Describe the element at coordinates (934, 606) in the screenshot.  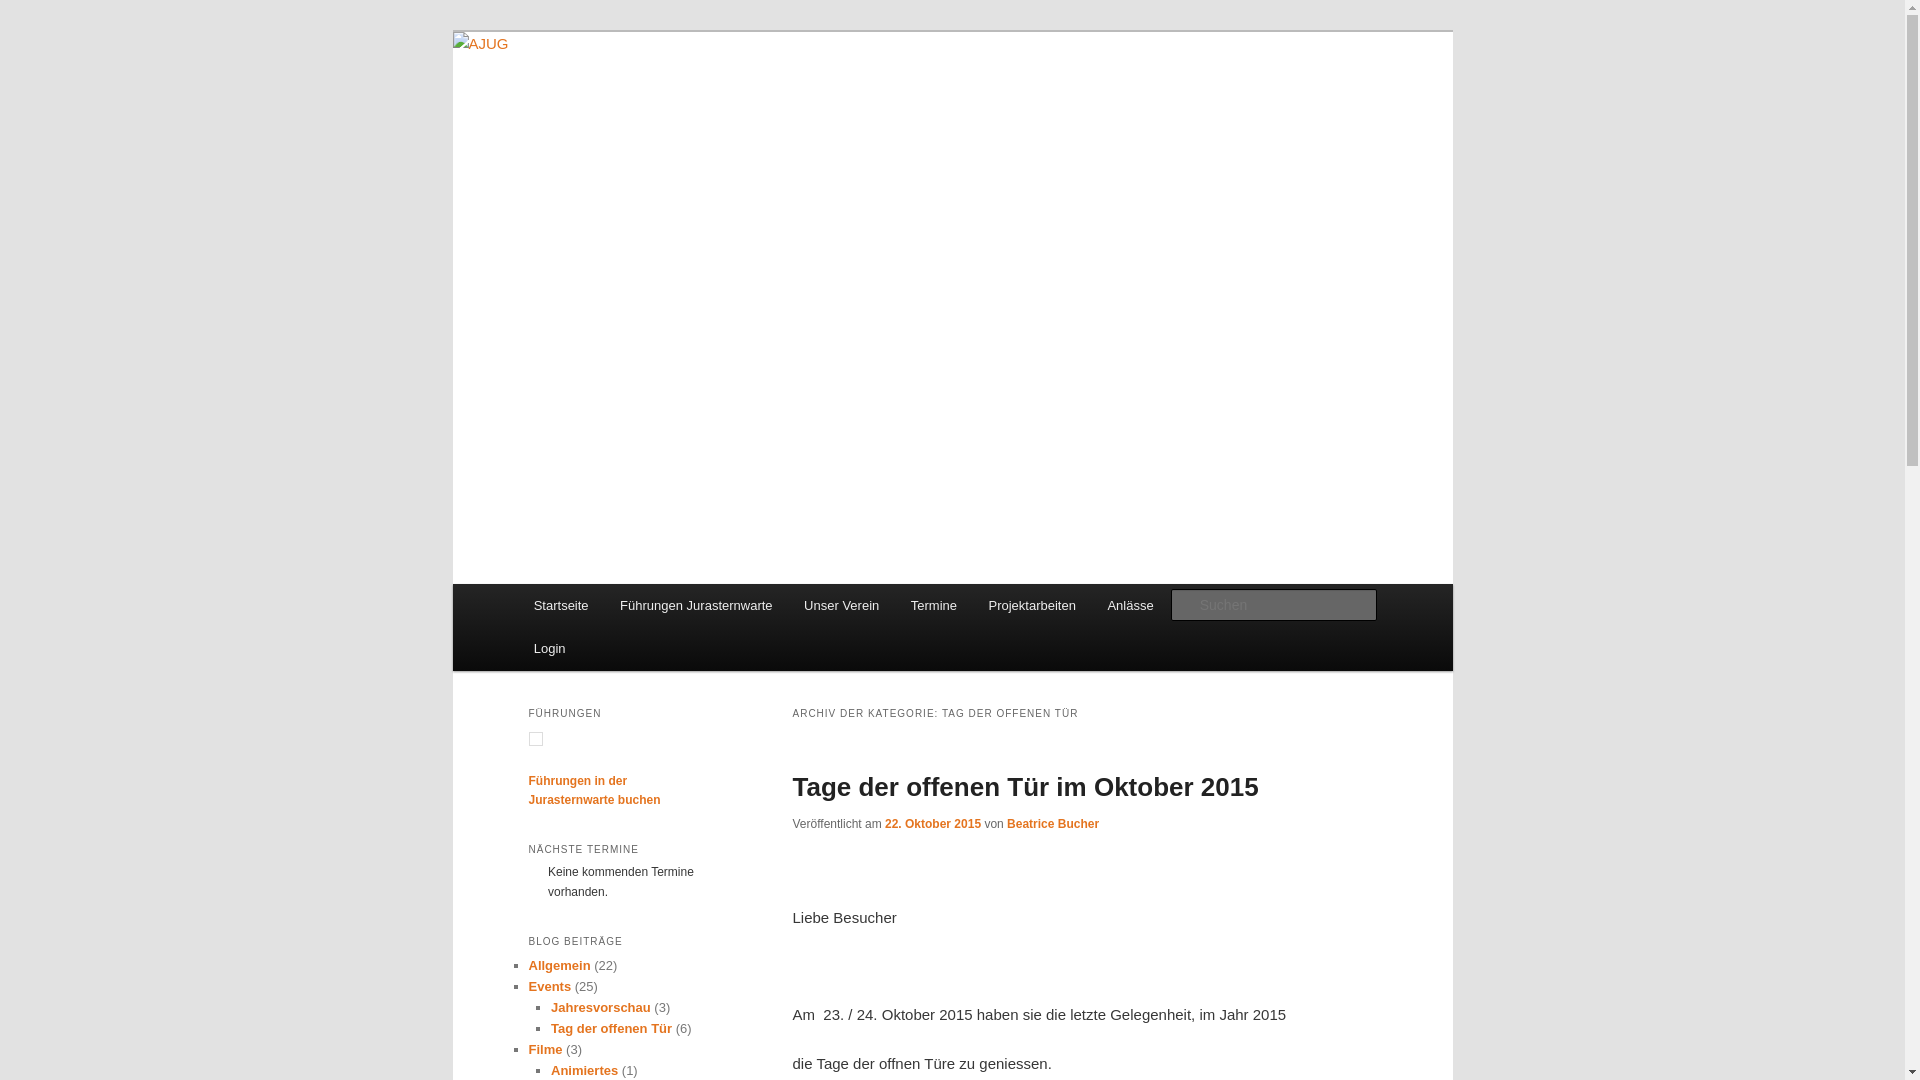
I see `Termine` at that location.